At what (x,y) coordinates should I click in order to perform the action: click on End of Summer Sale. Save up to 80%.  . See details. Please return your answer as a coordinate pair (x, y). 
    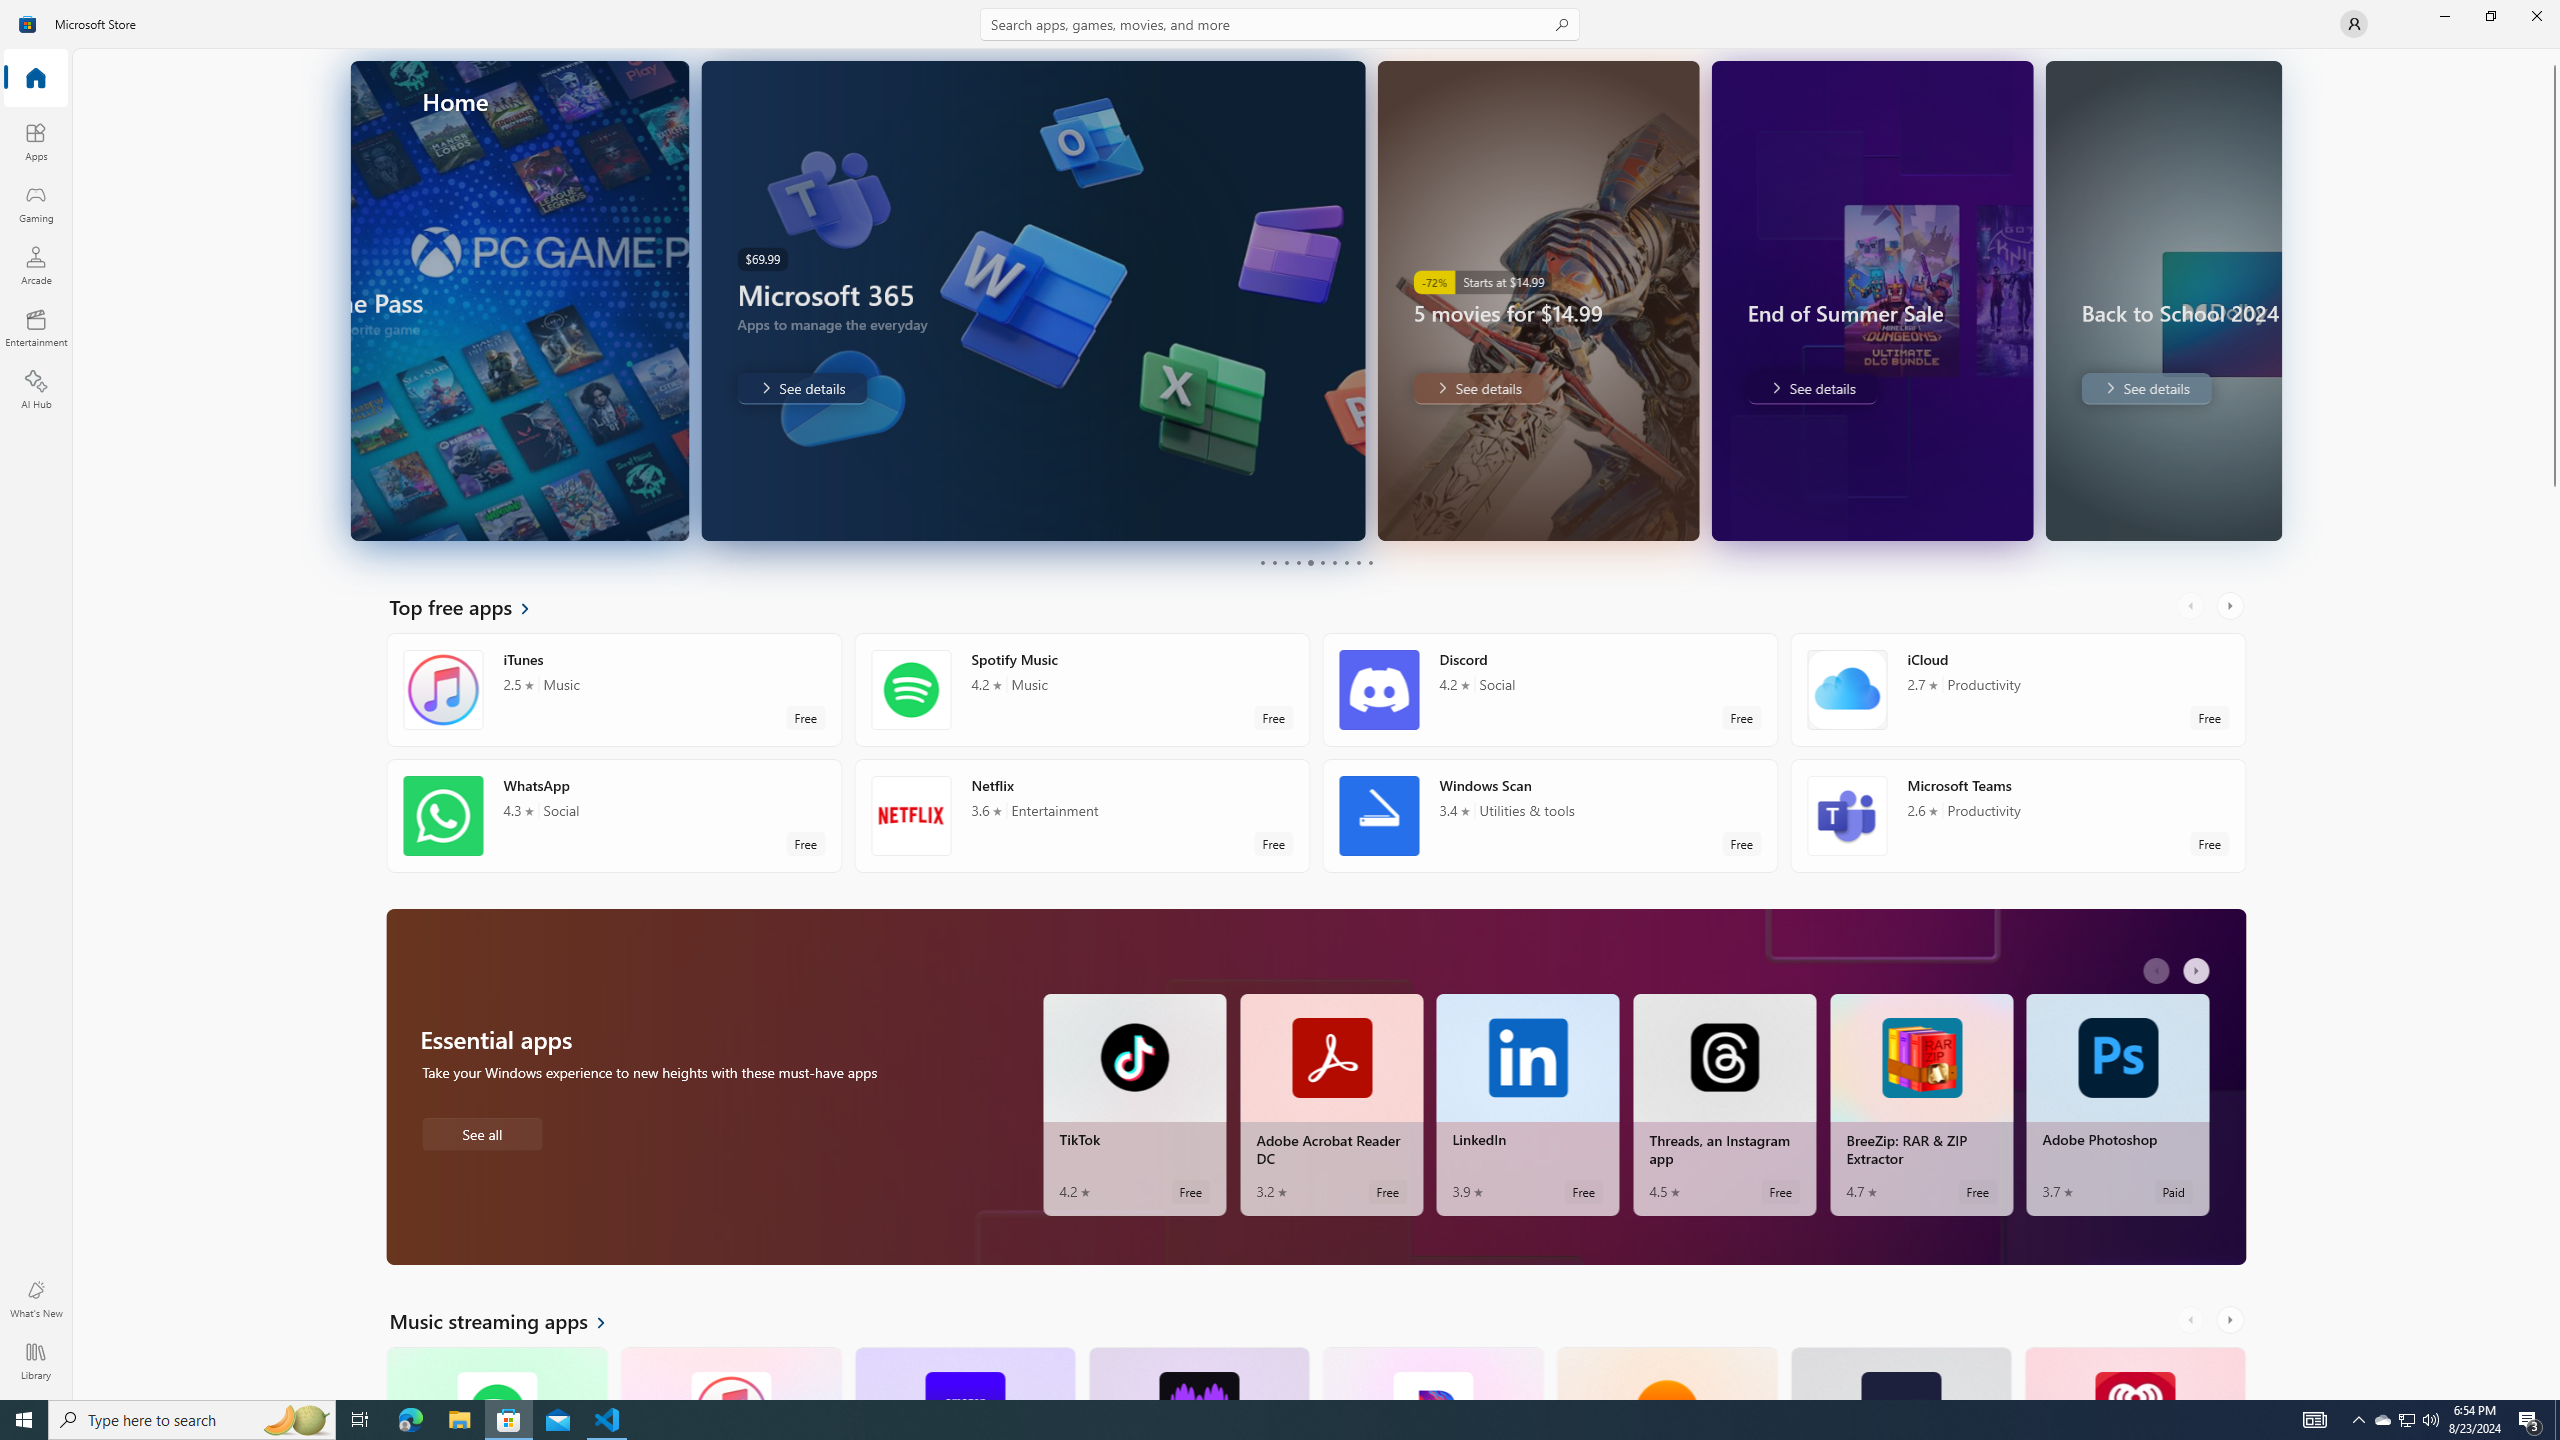
    Looking at the image, I should click on (1690, 388).